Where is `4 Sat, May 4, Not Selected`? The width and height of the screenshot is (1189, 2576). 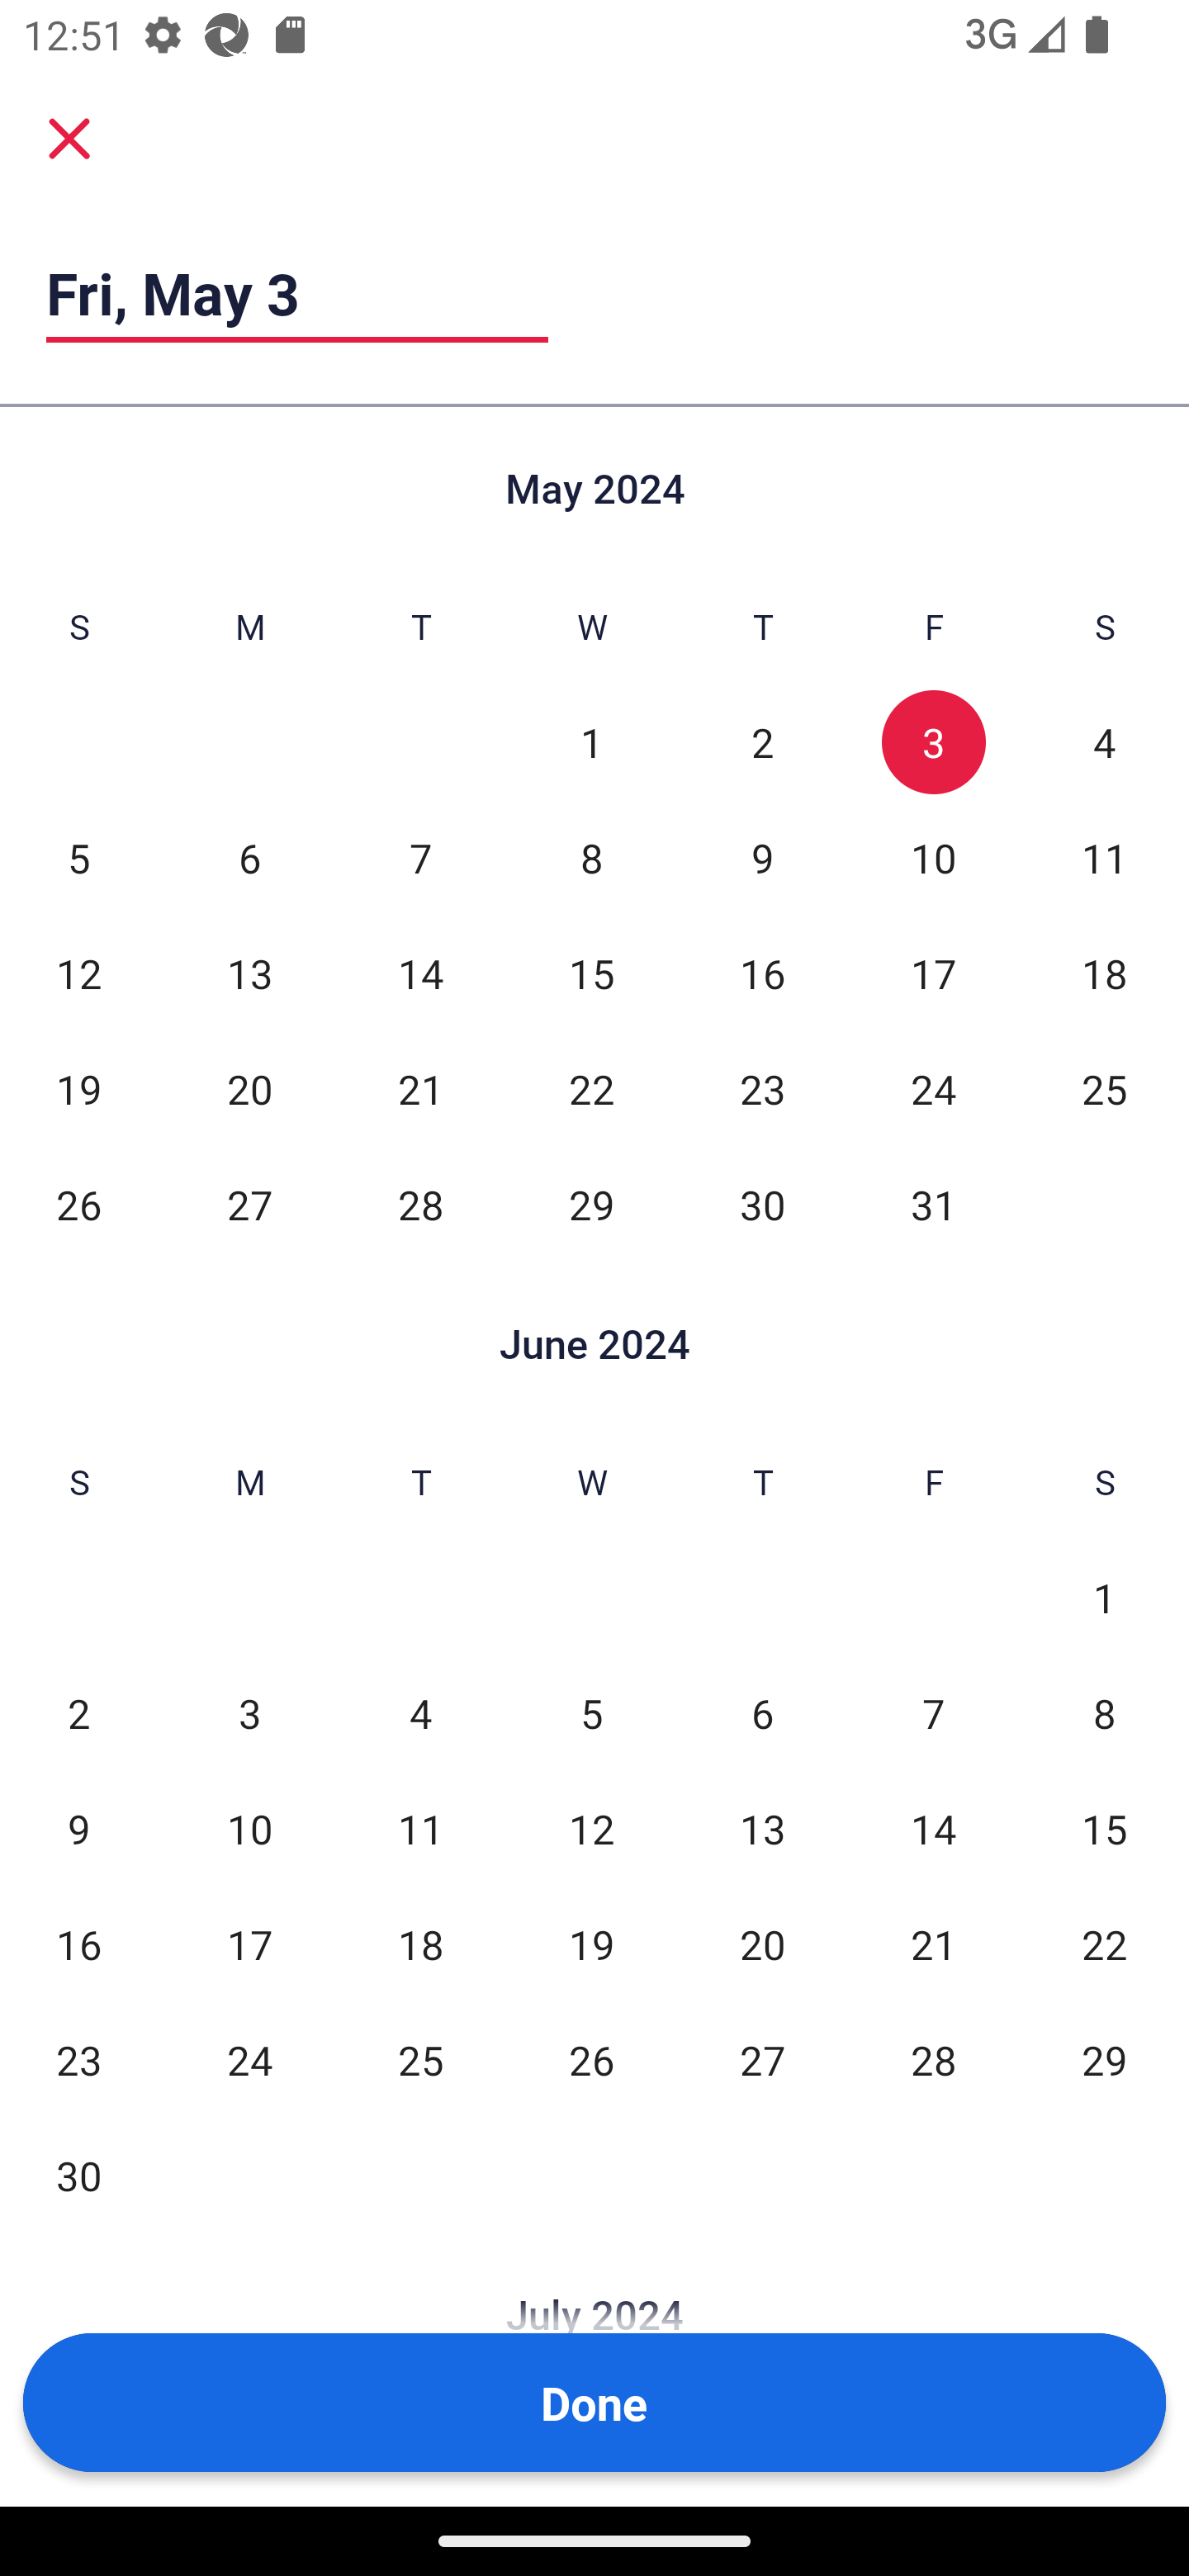 4 Sat, May 4, Not Selected is located at coordinates (1105, 743).